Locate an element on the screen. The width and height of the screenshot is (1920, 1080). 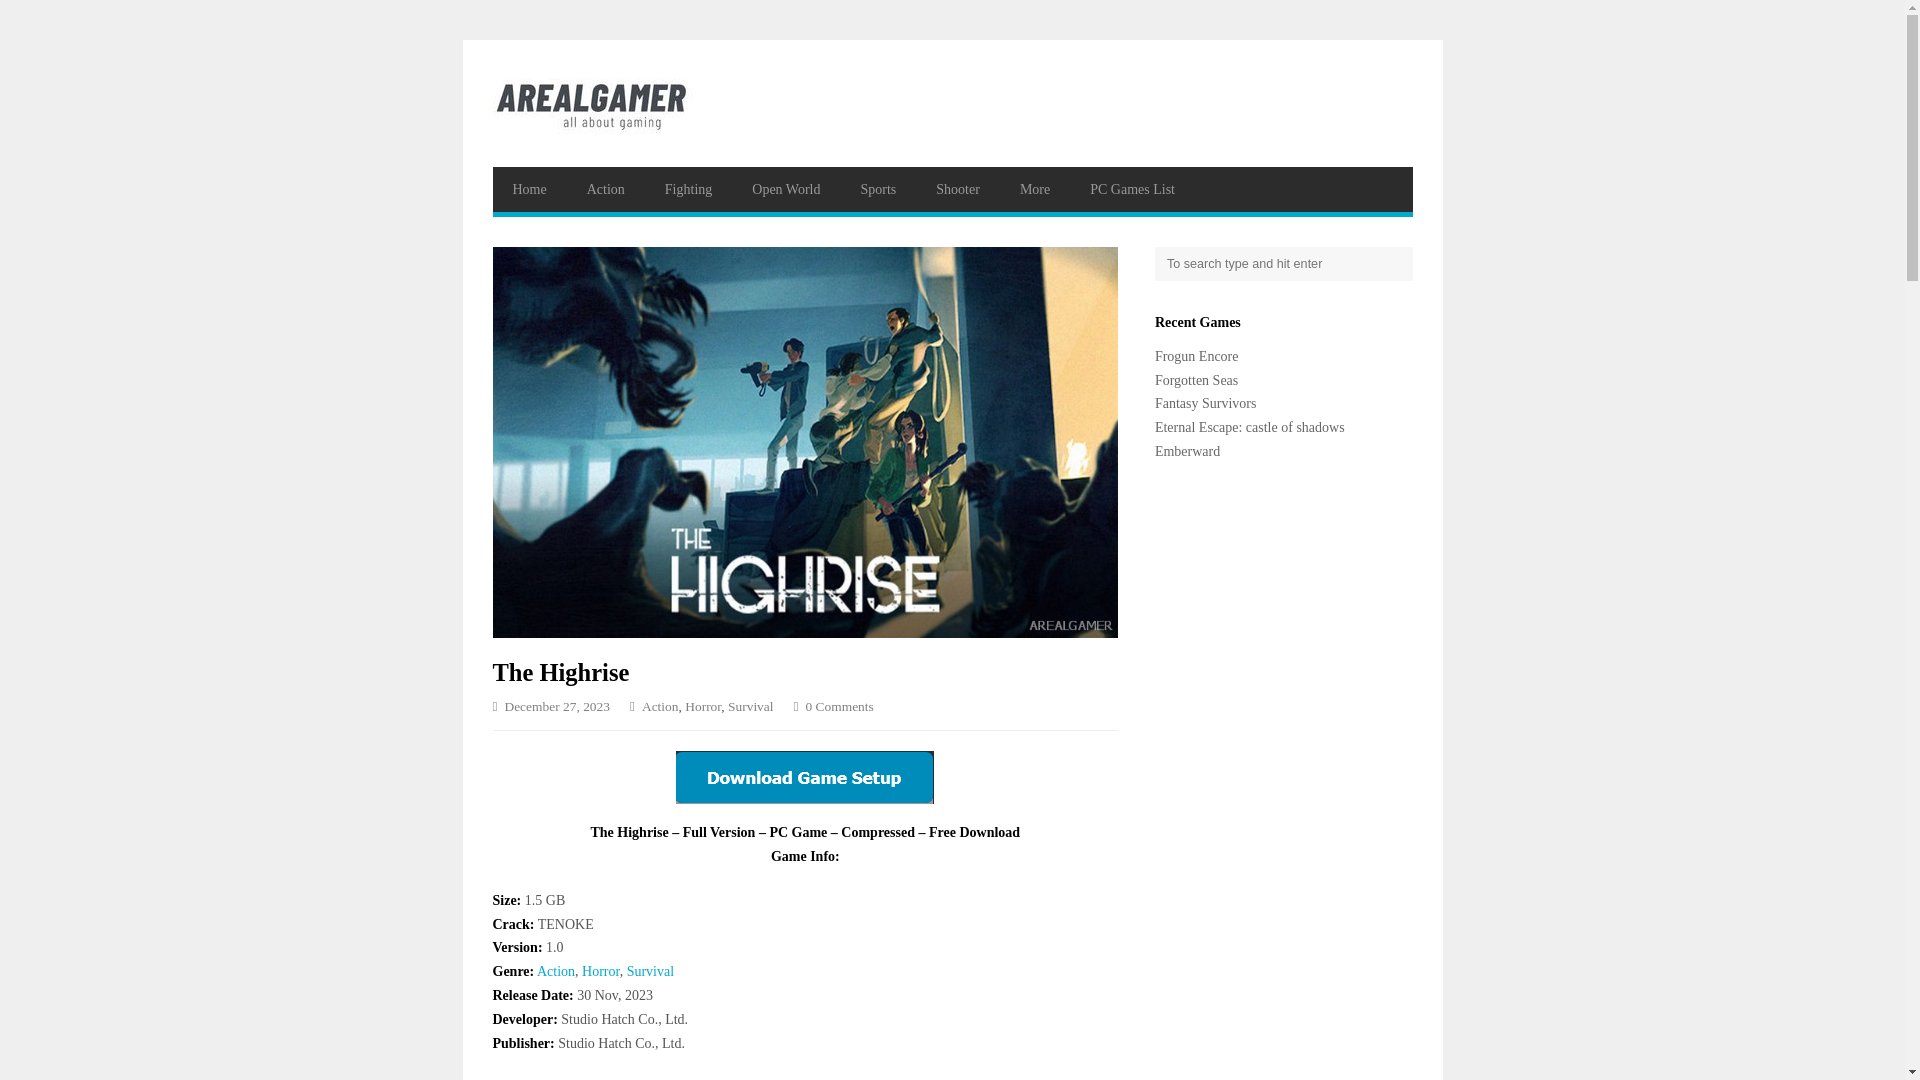
Action is located at coordinates (556, 971).